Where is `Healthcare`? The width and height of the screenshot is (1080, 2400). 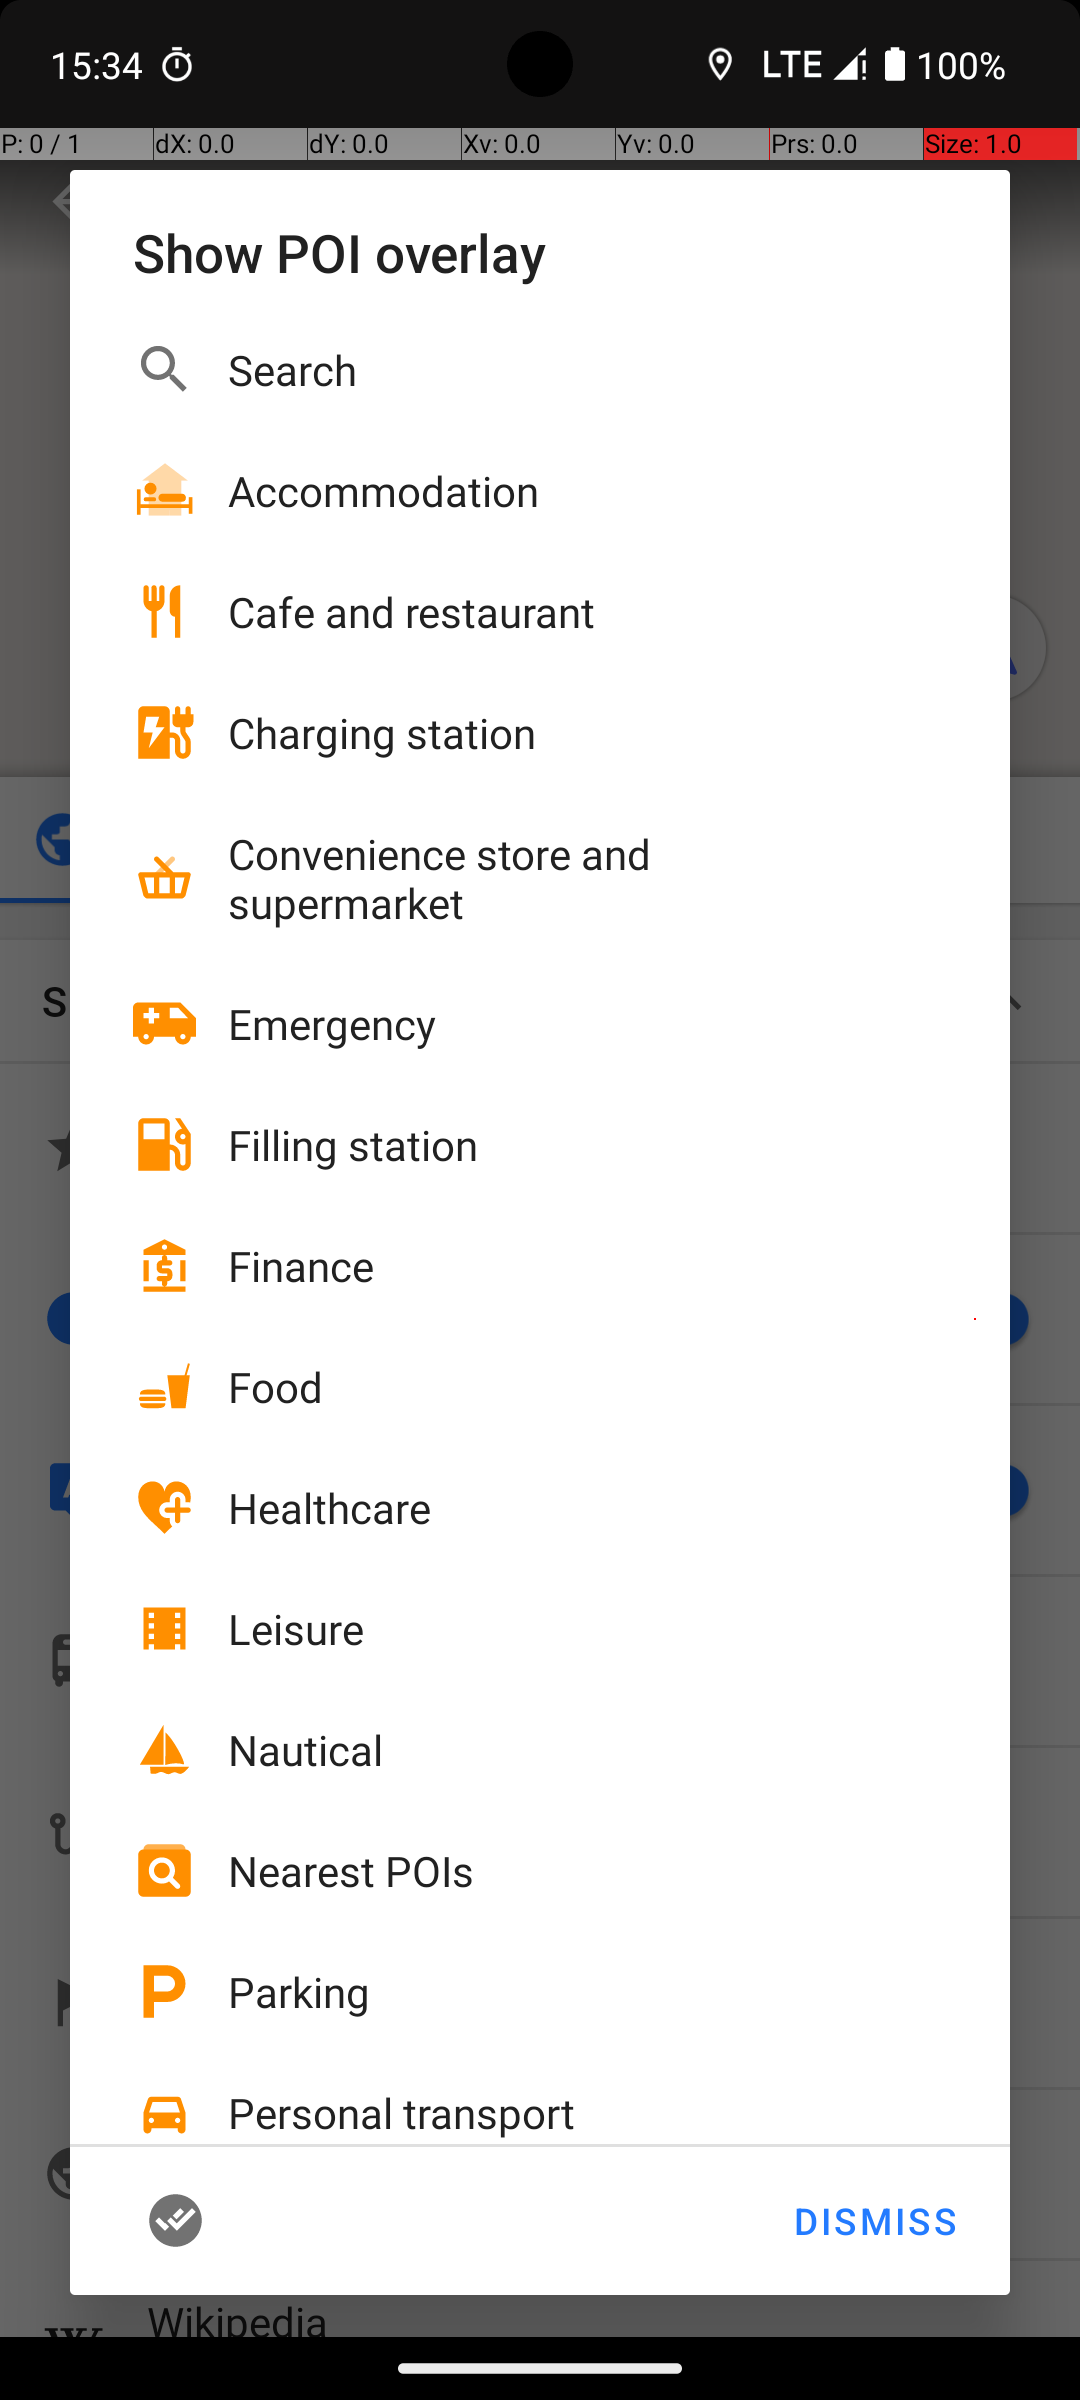
Healthcare is located at coordinates (330, 1508).